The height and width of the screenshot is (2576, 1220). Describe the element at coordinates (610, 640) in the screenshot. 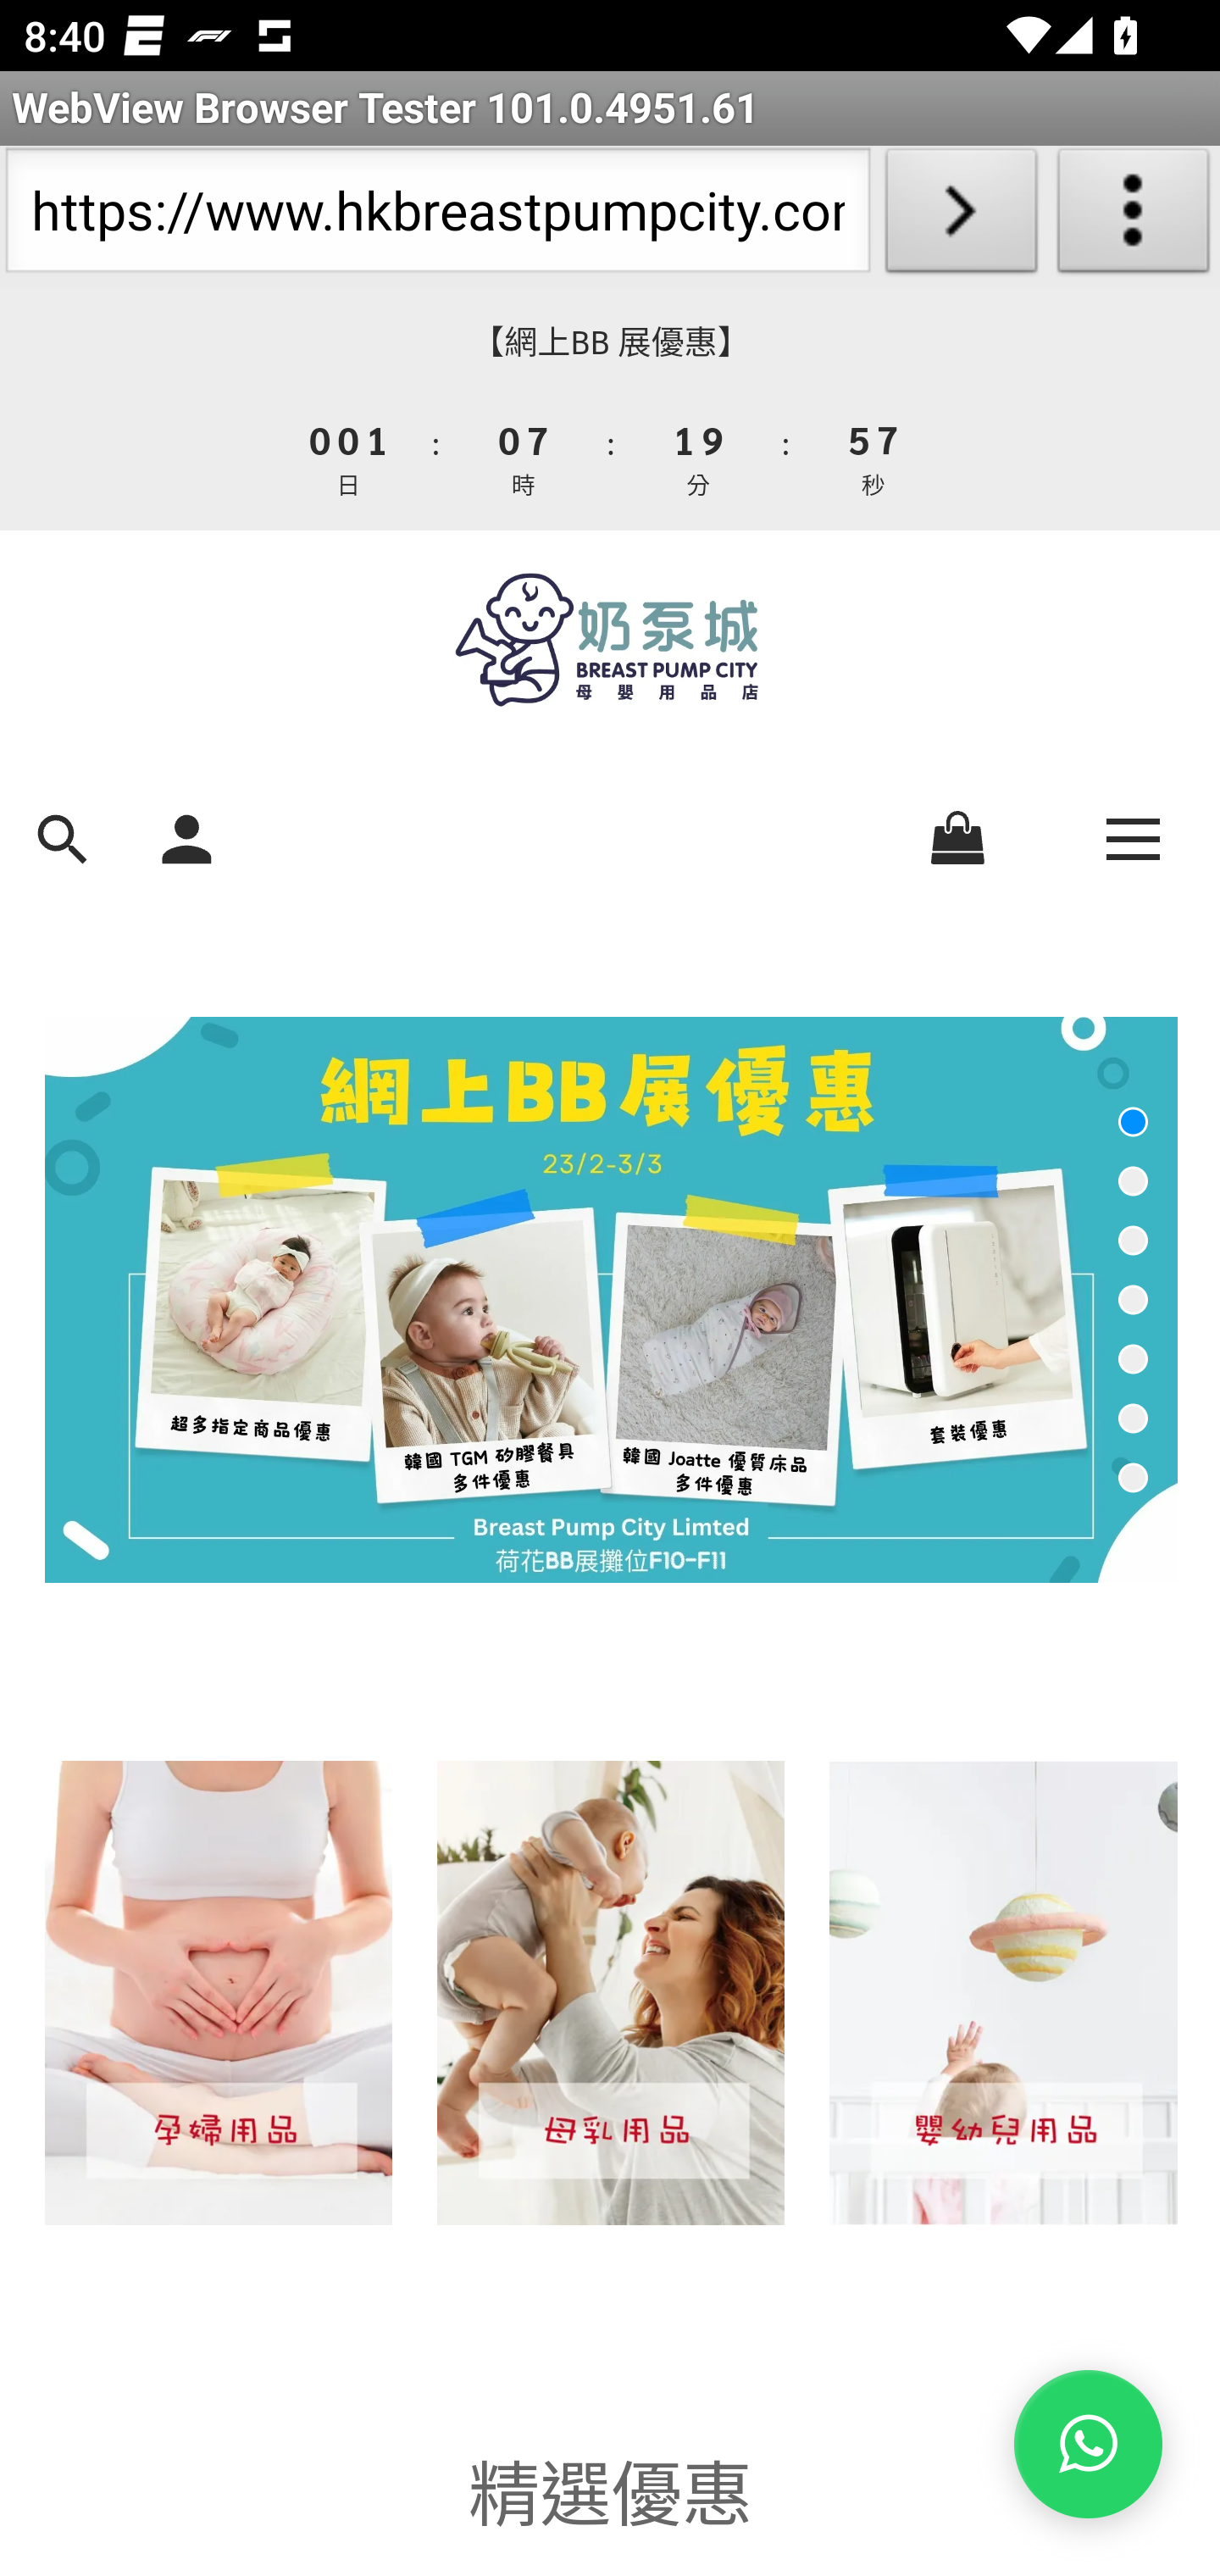

I see `594x` at that location.